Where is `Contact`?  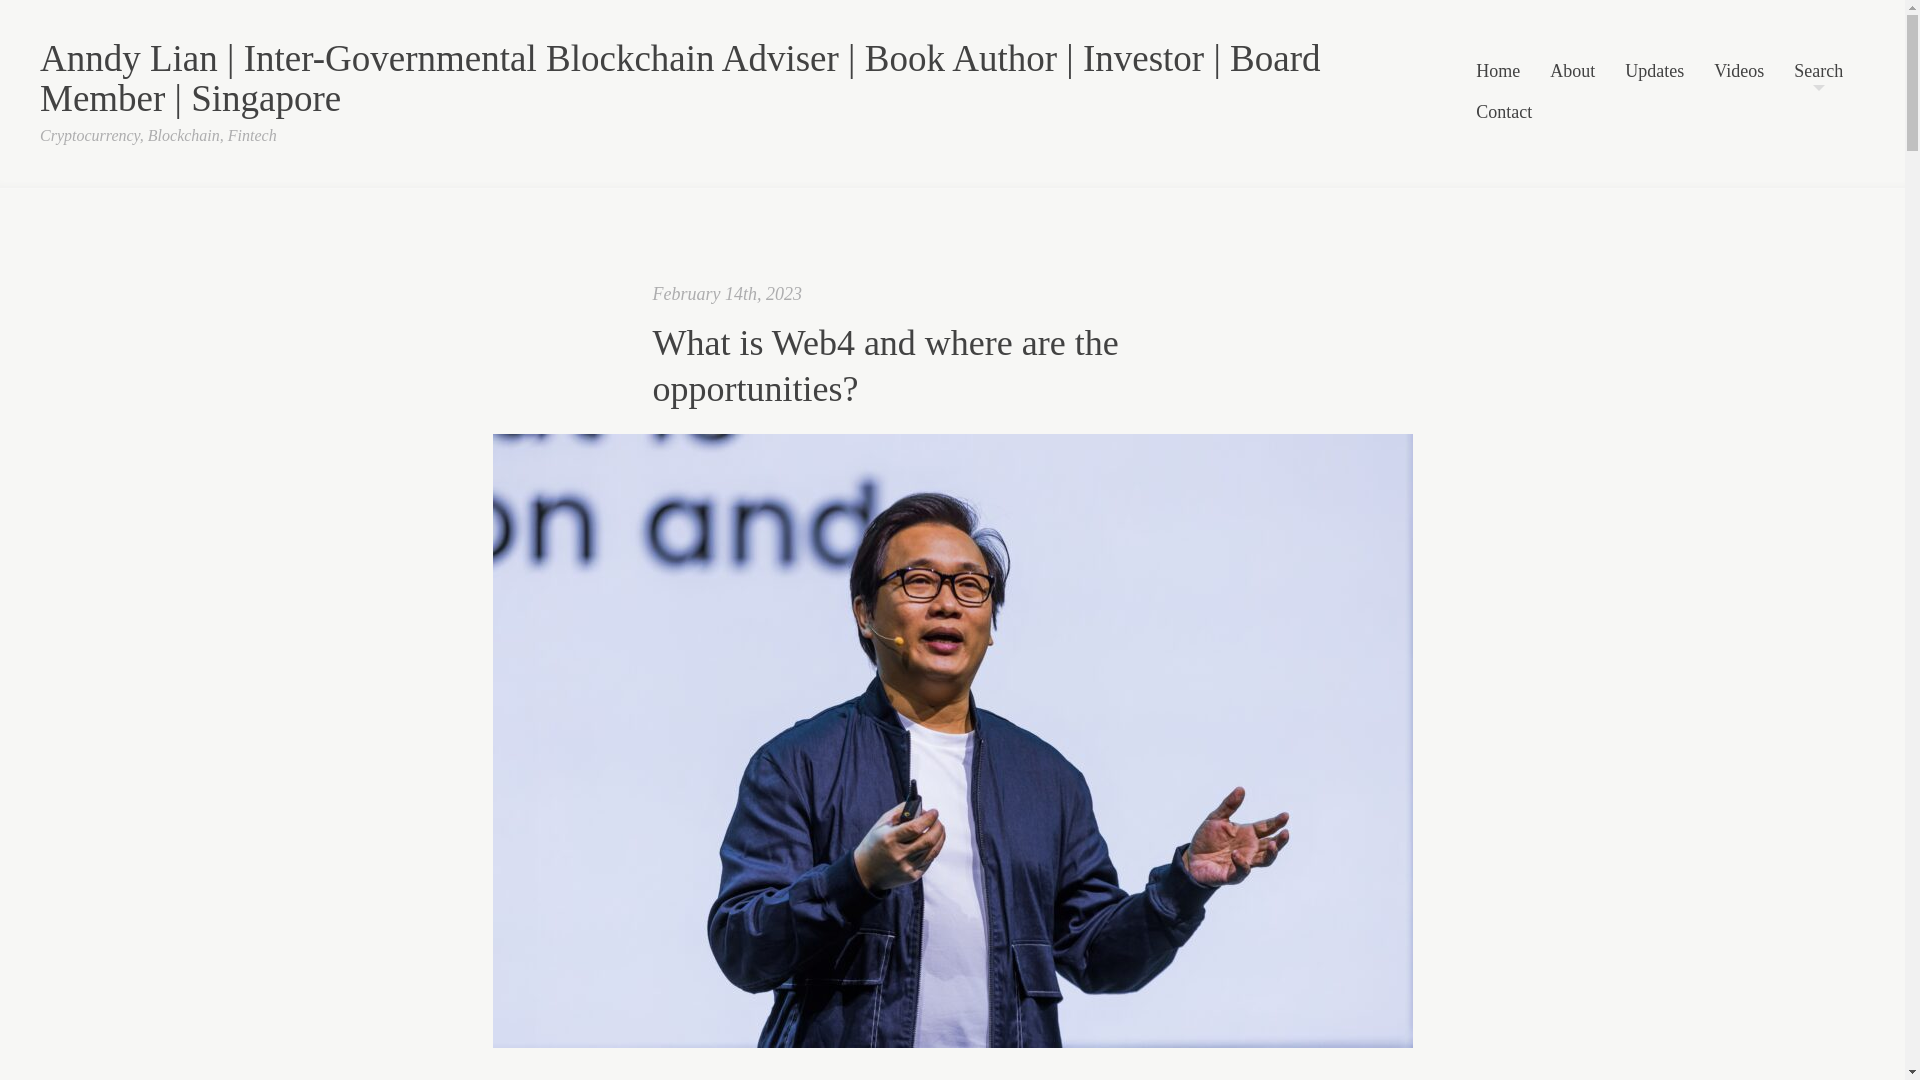
Contact is located at coordinates (1504, 114).